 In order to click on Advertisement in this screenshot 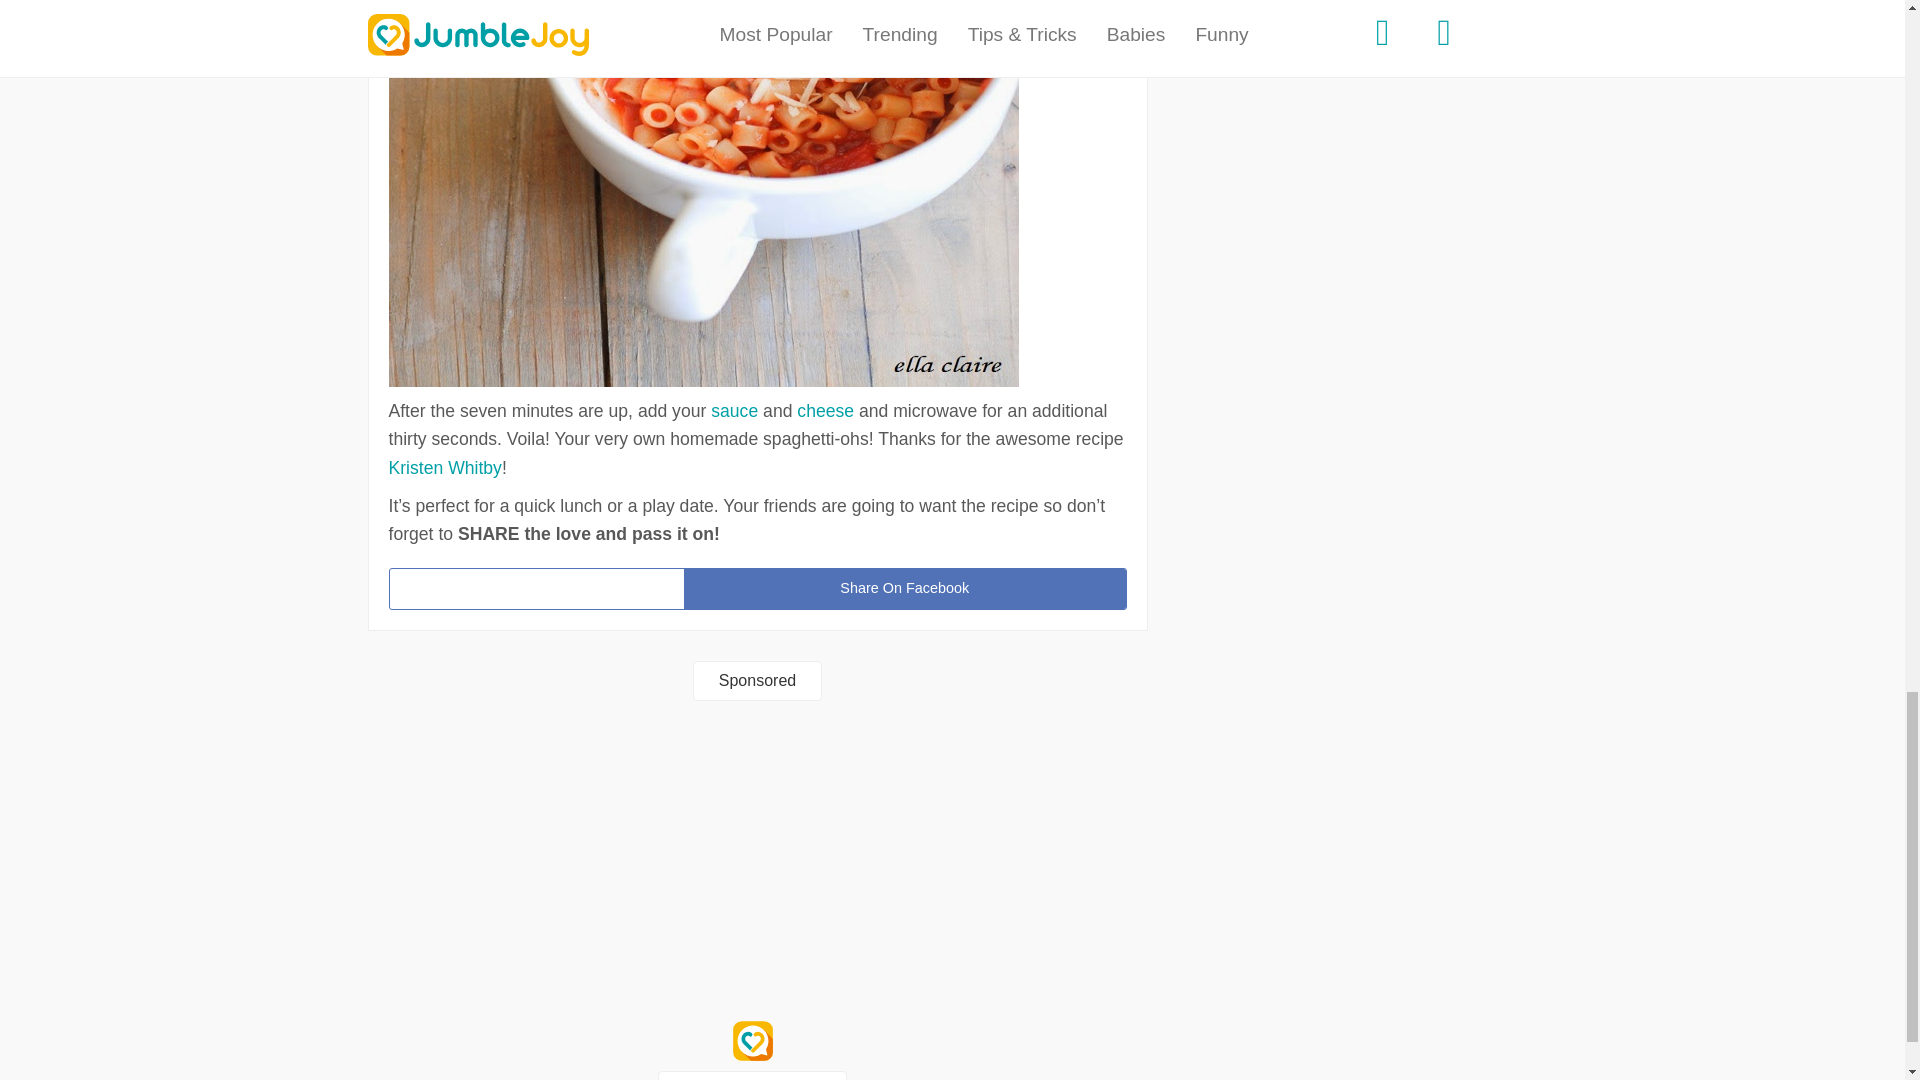, I will do `click(758, 861)`.